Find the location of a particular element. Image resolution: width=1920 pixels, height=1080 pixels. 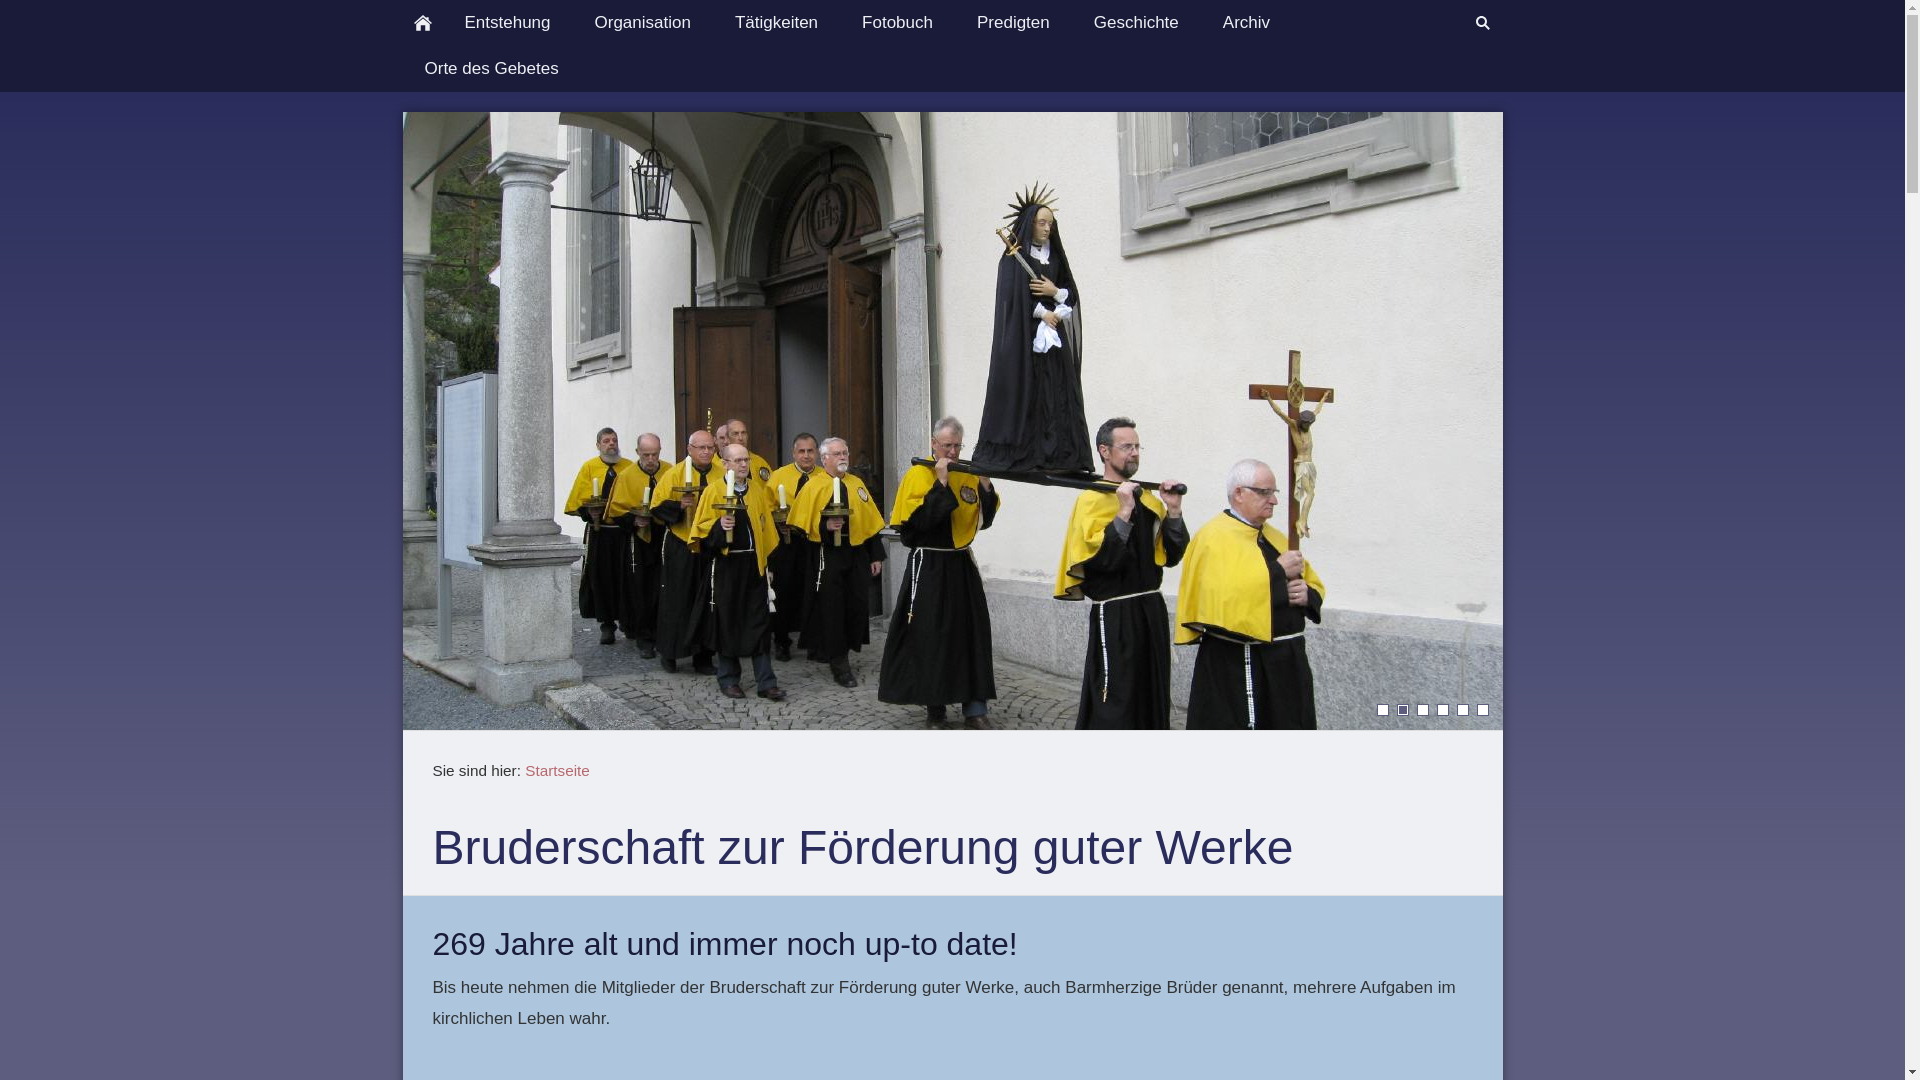

Predigten is located at coordinates (1014, 23).